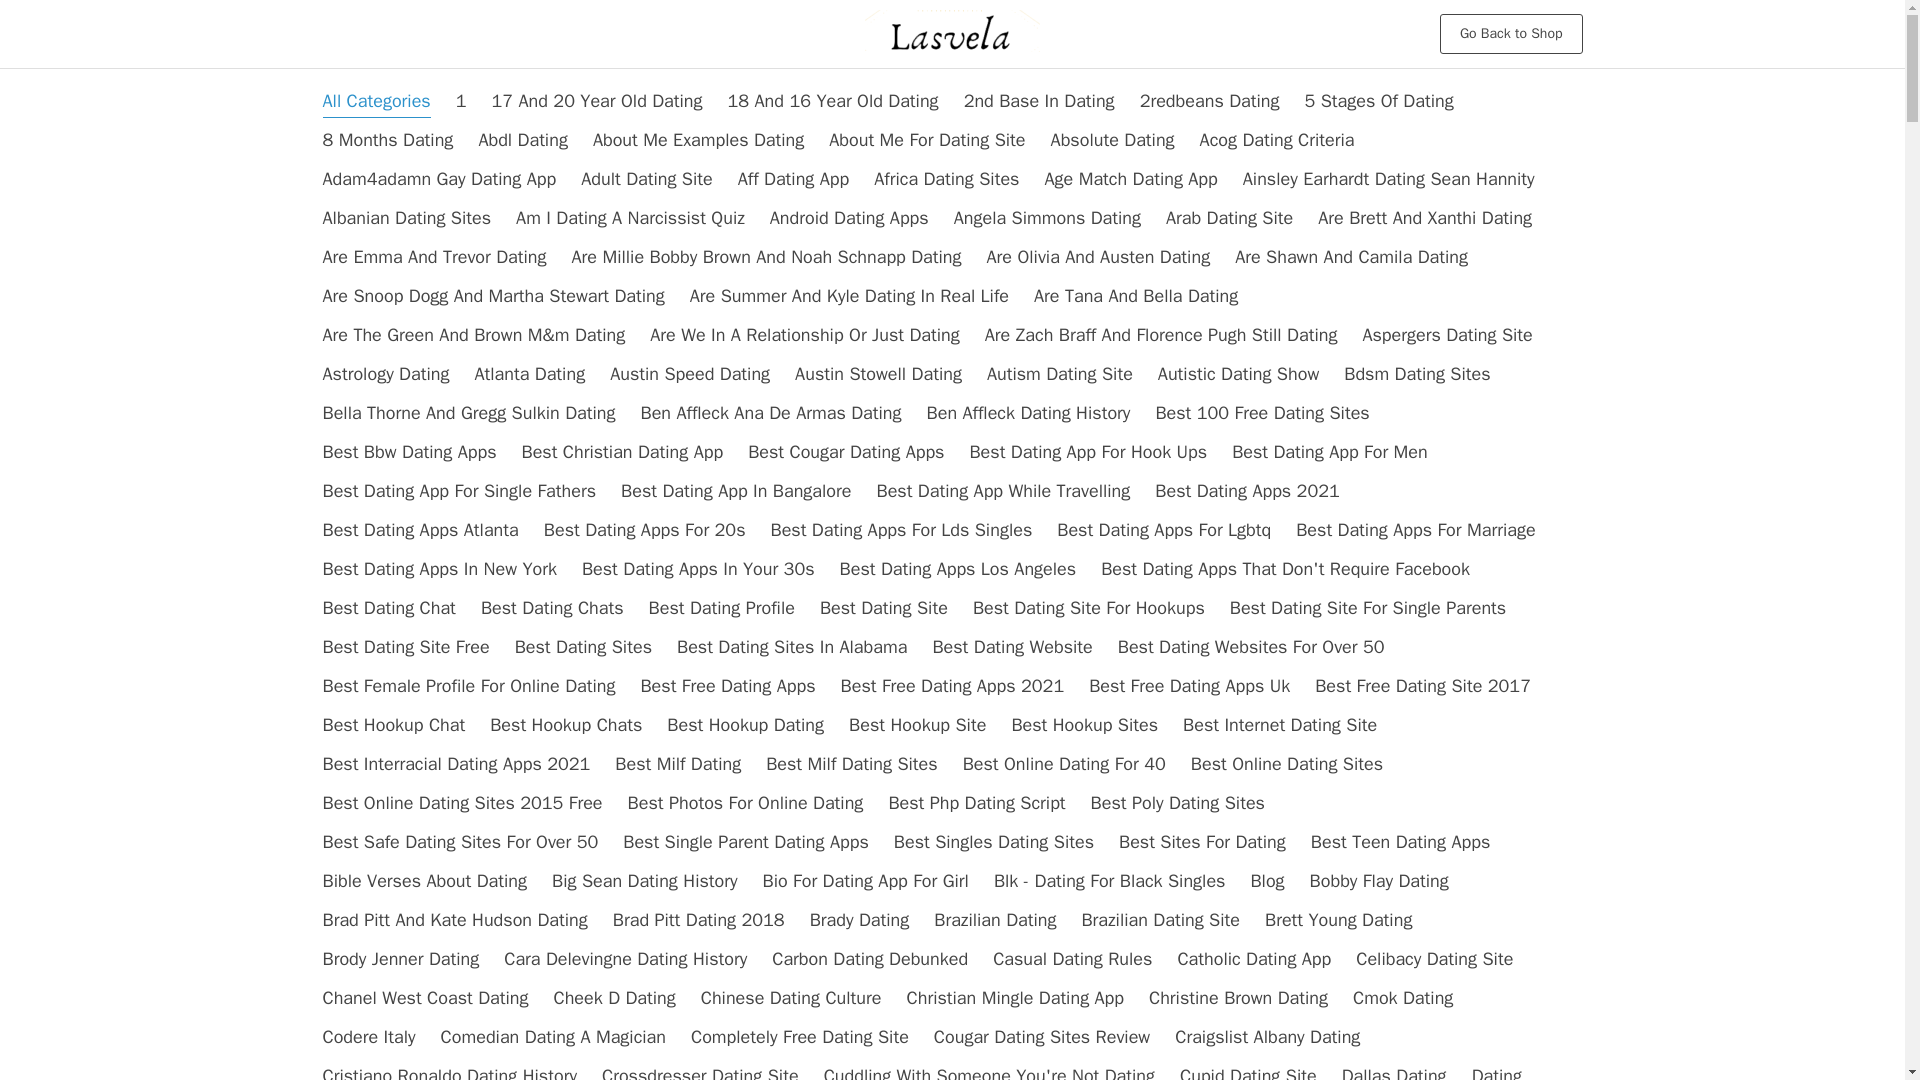 The image size is (1920, 1080). What do you see at coordinates (1278, 140) in the screenshot?
I see `Acog Dating Criteria` at bounding box center [1278, 140].